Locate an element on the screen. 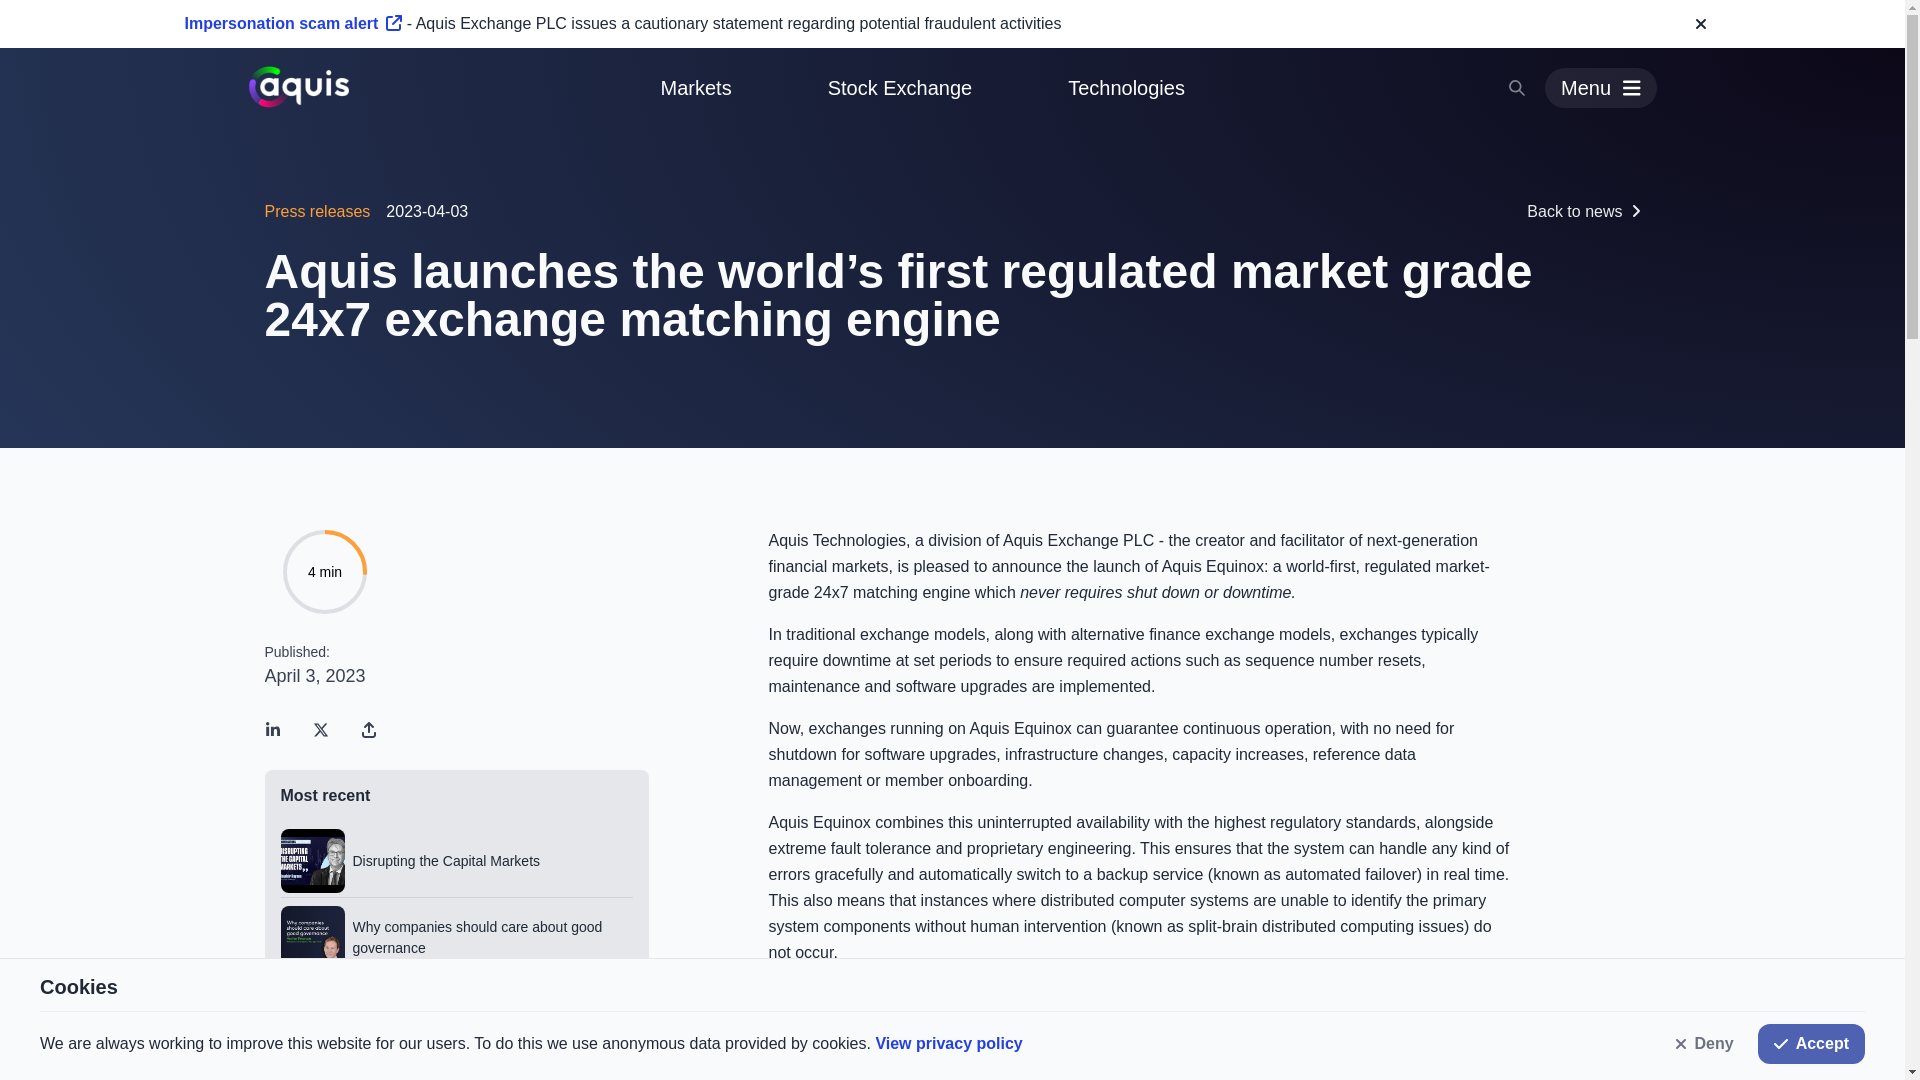 The width and height of the screenshot is (1920, 1080). Technologies is located at coordinates (1126, 88).